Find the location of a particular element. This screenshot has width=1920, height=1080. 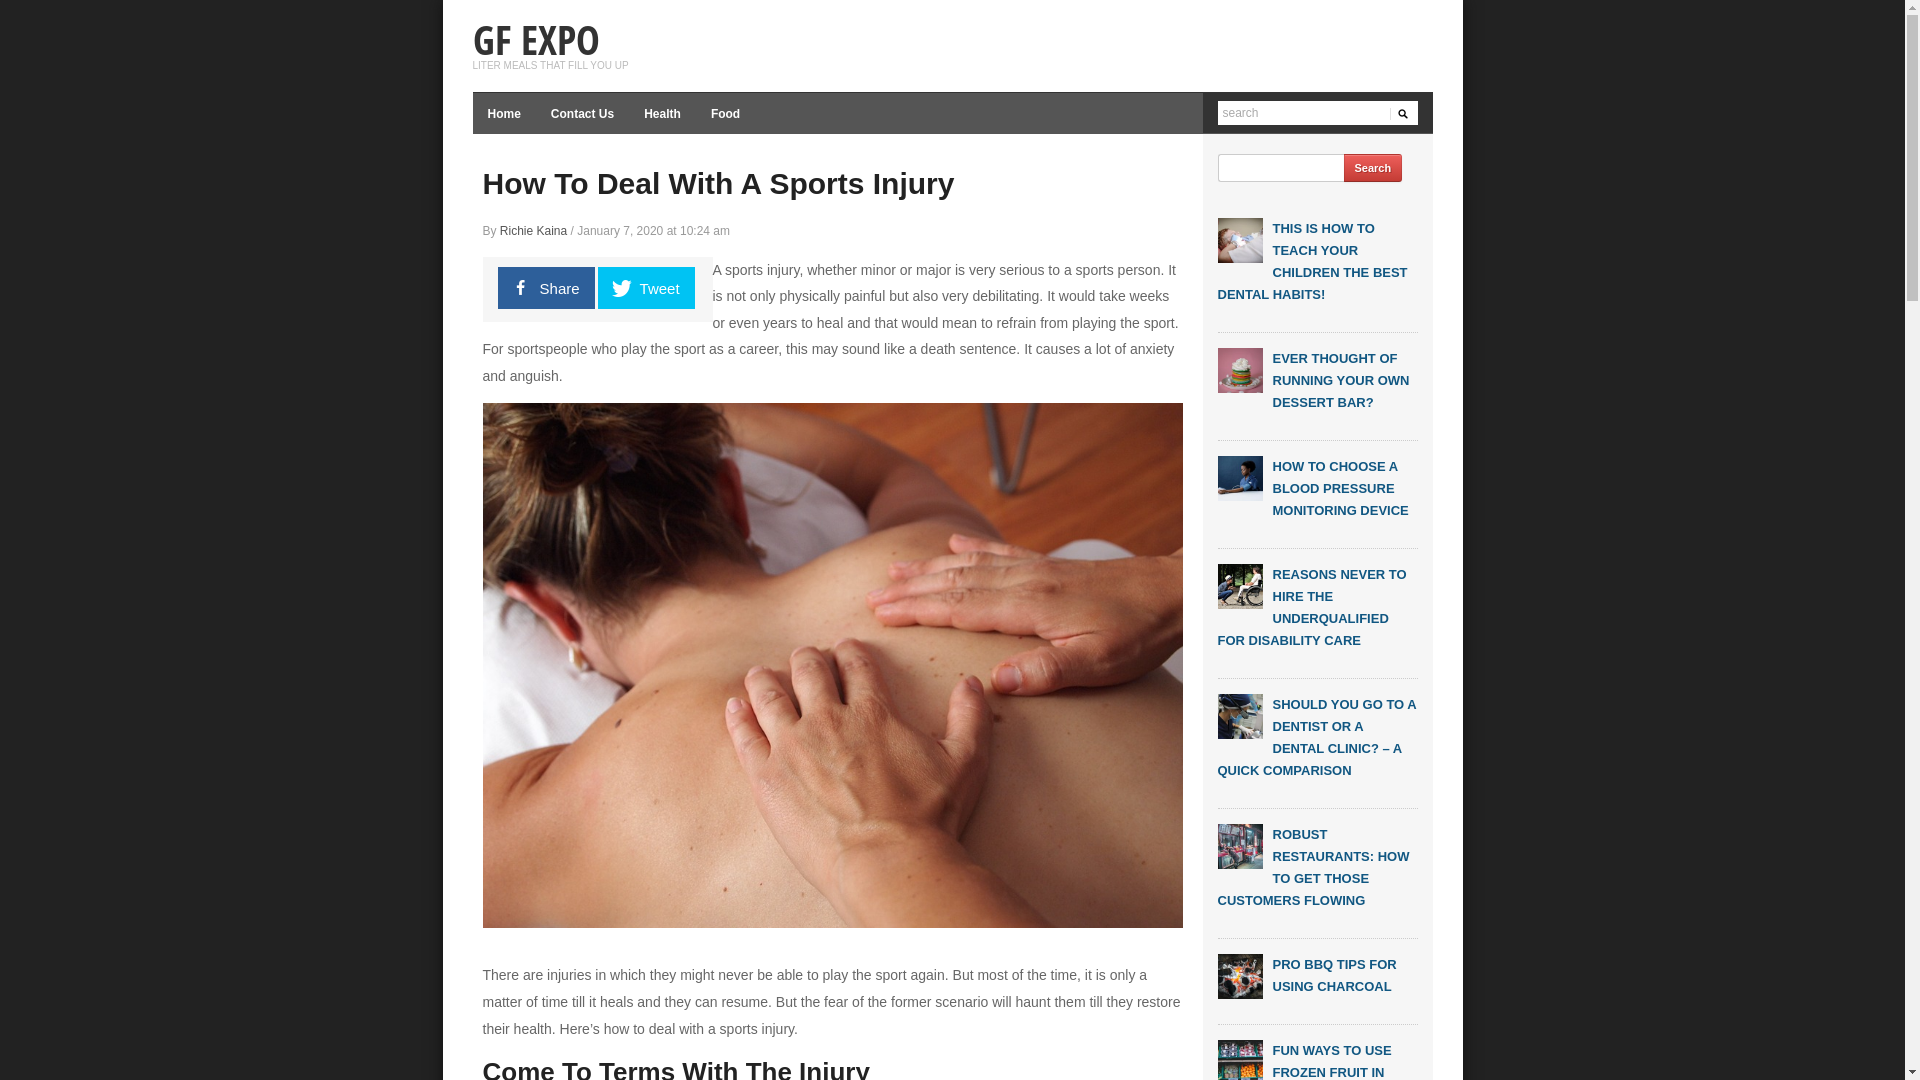

REASONS NEVER TO HIRE THE UNDERQUALIFIED FOR DISABILITY CARE is located at coordinates (1312, 608).